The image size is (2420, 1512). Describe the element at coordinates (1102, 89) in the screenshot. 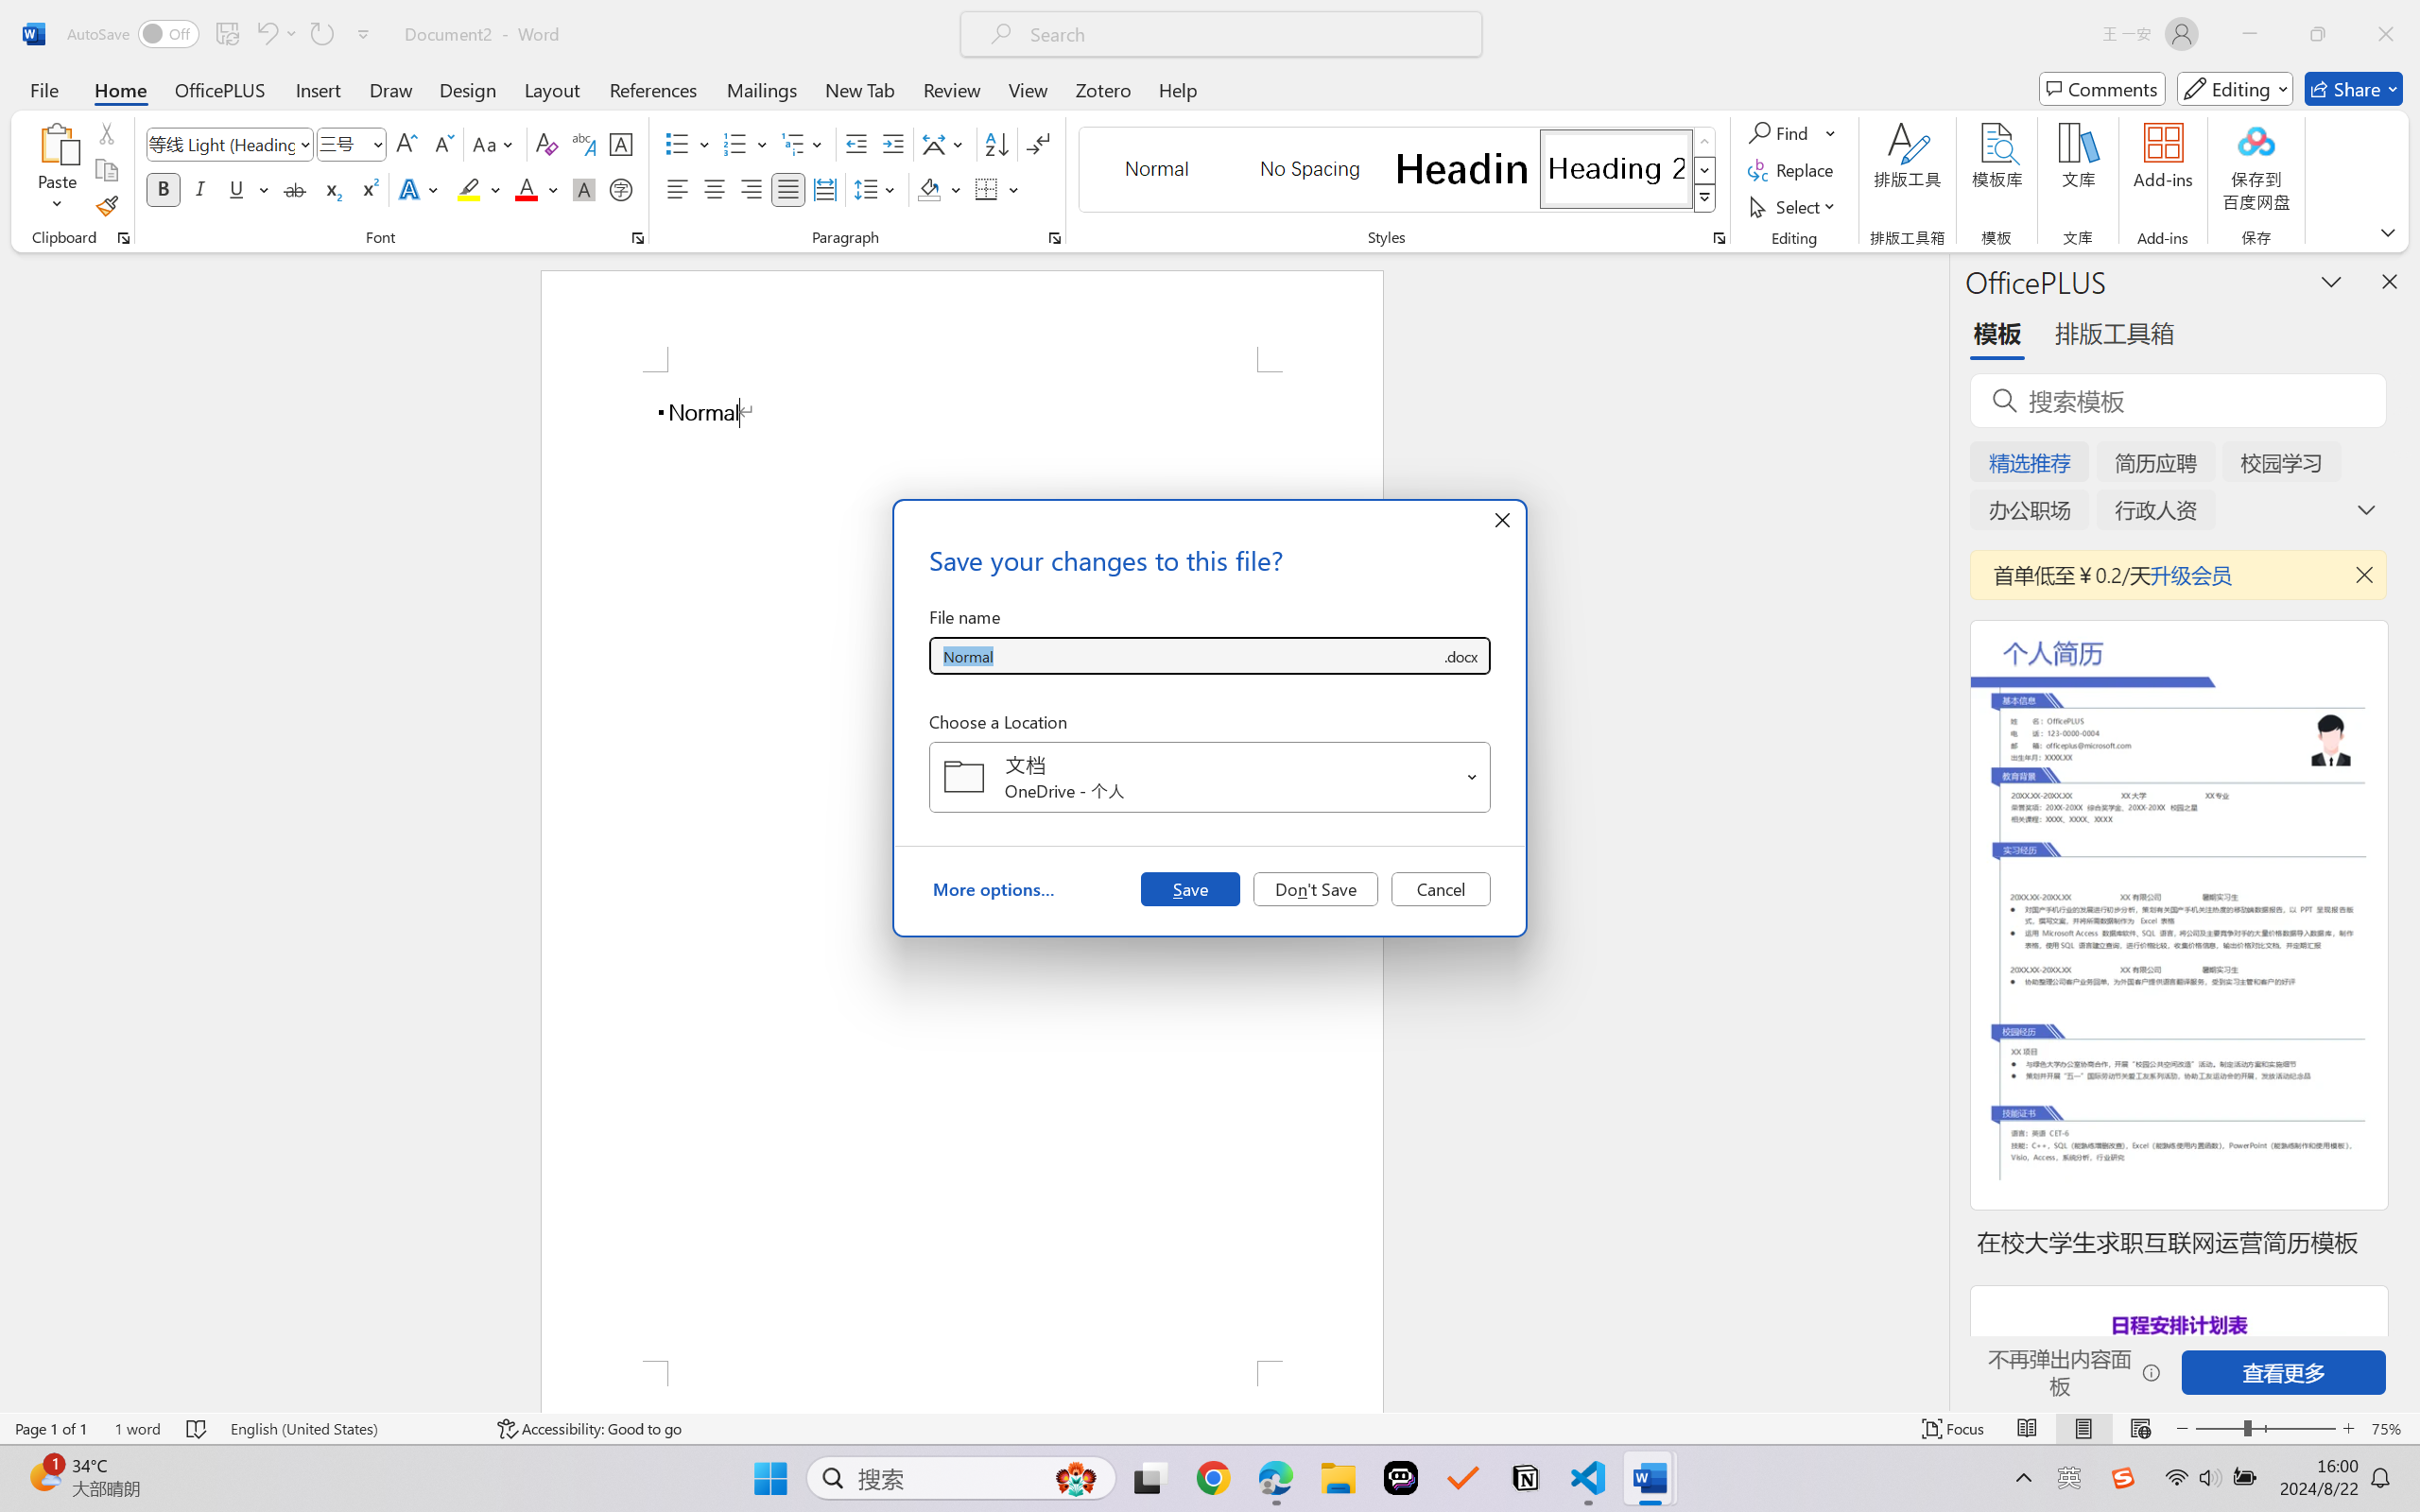

I see `Zotero` at that location.